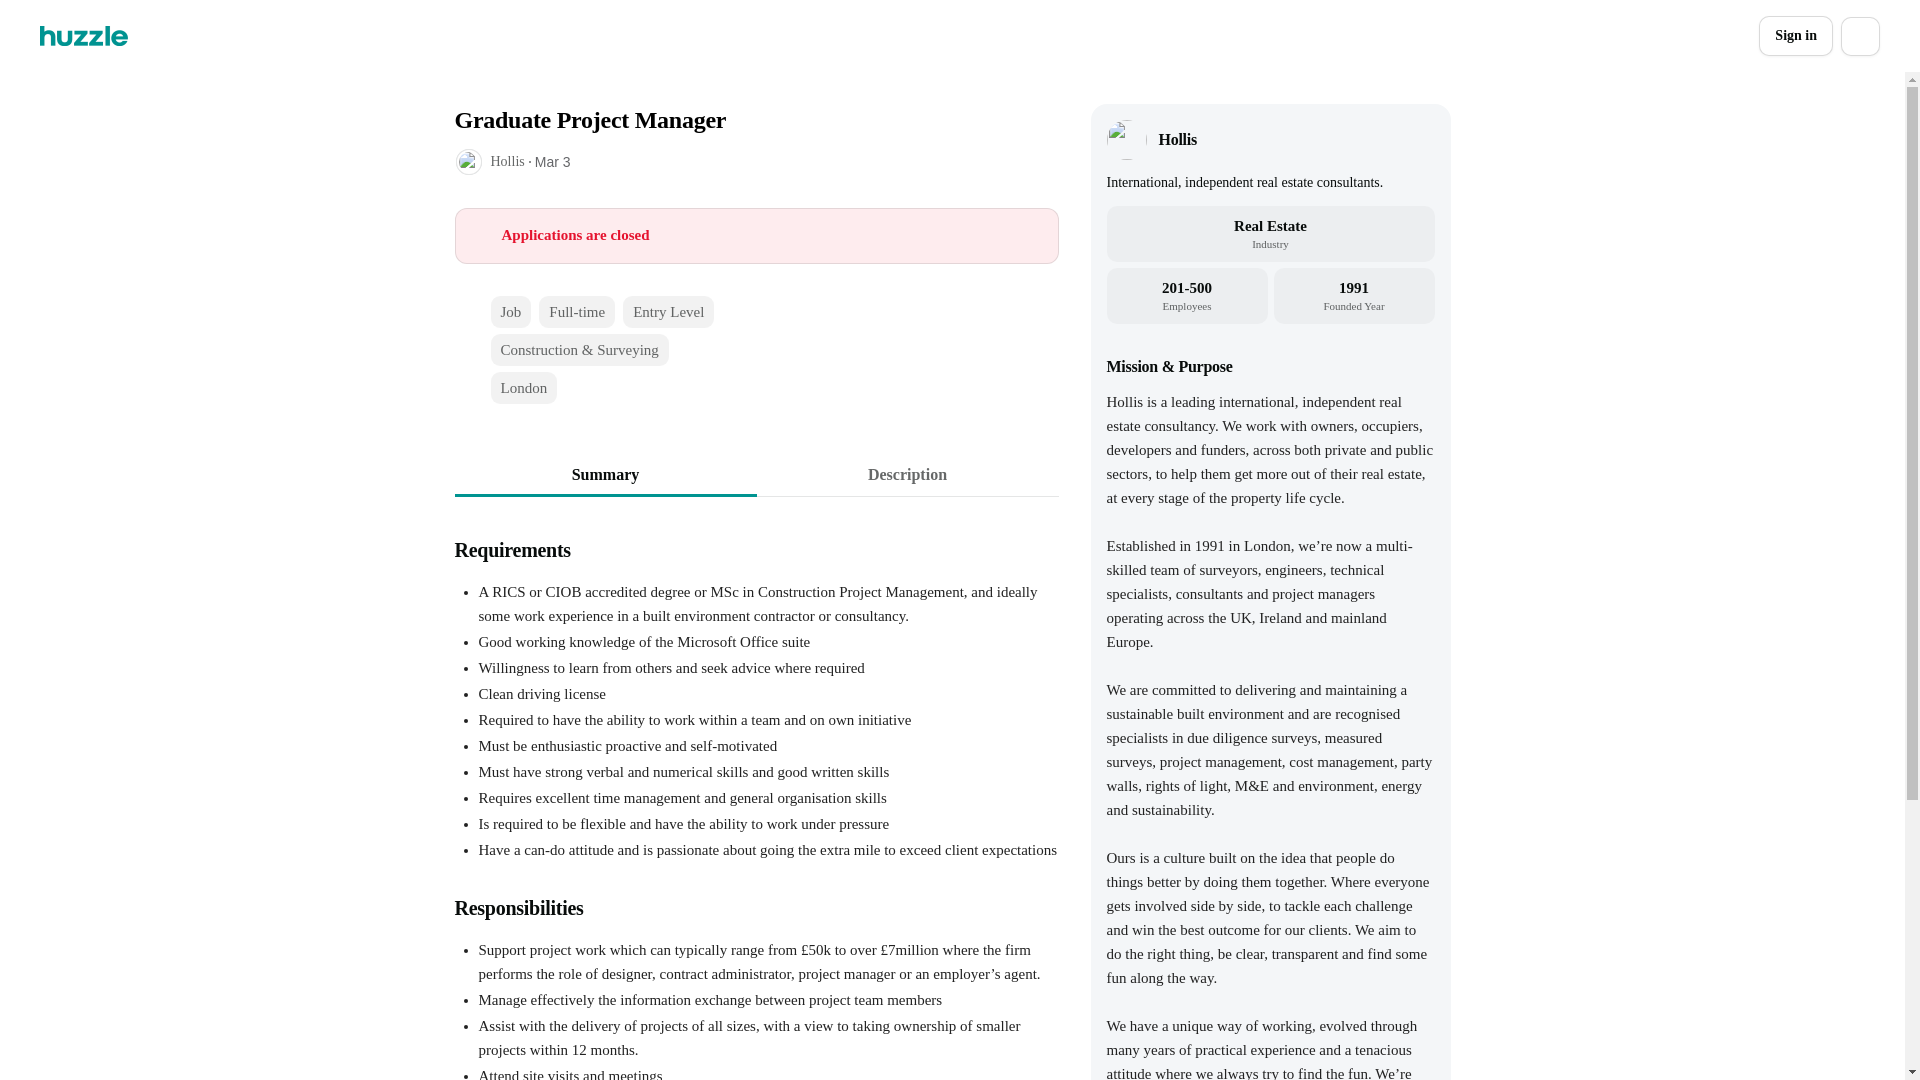 This screenshot has width=1920, height=1080. Describe the element at coordinates (1176, 140) in the screenshot. I see `Hollis` at that location.